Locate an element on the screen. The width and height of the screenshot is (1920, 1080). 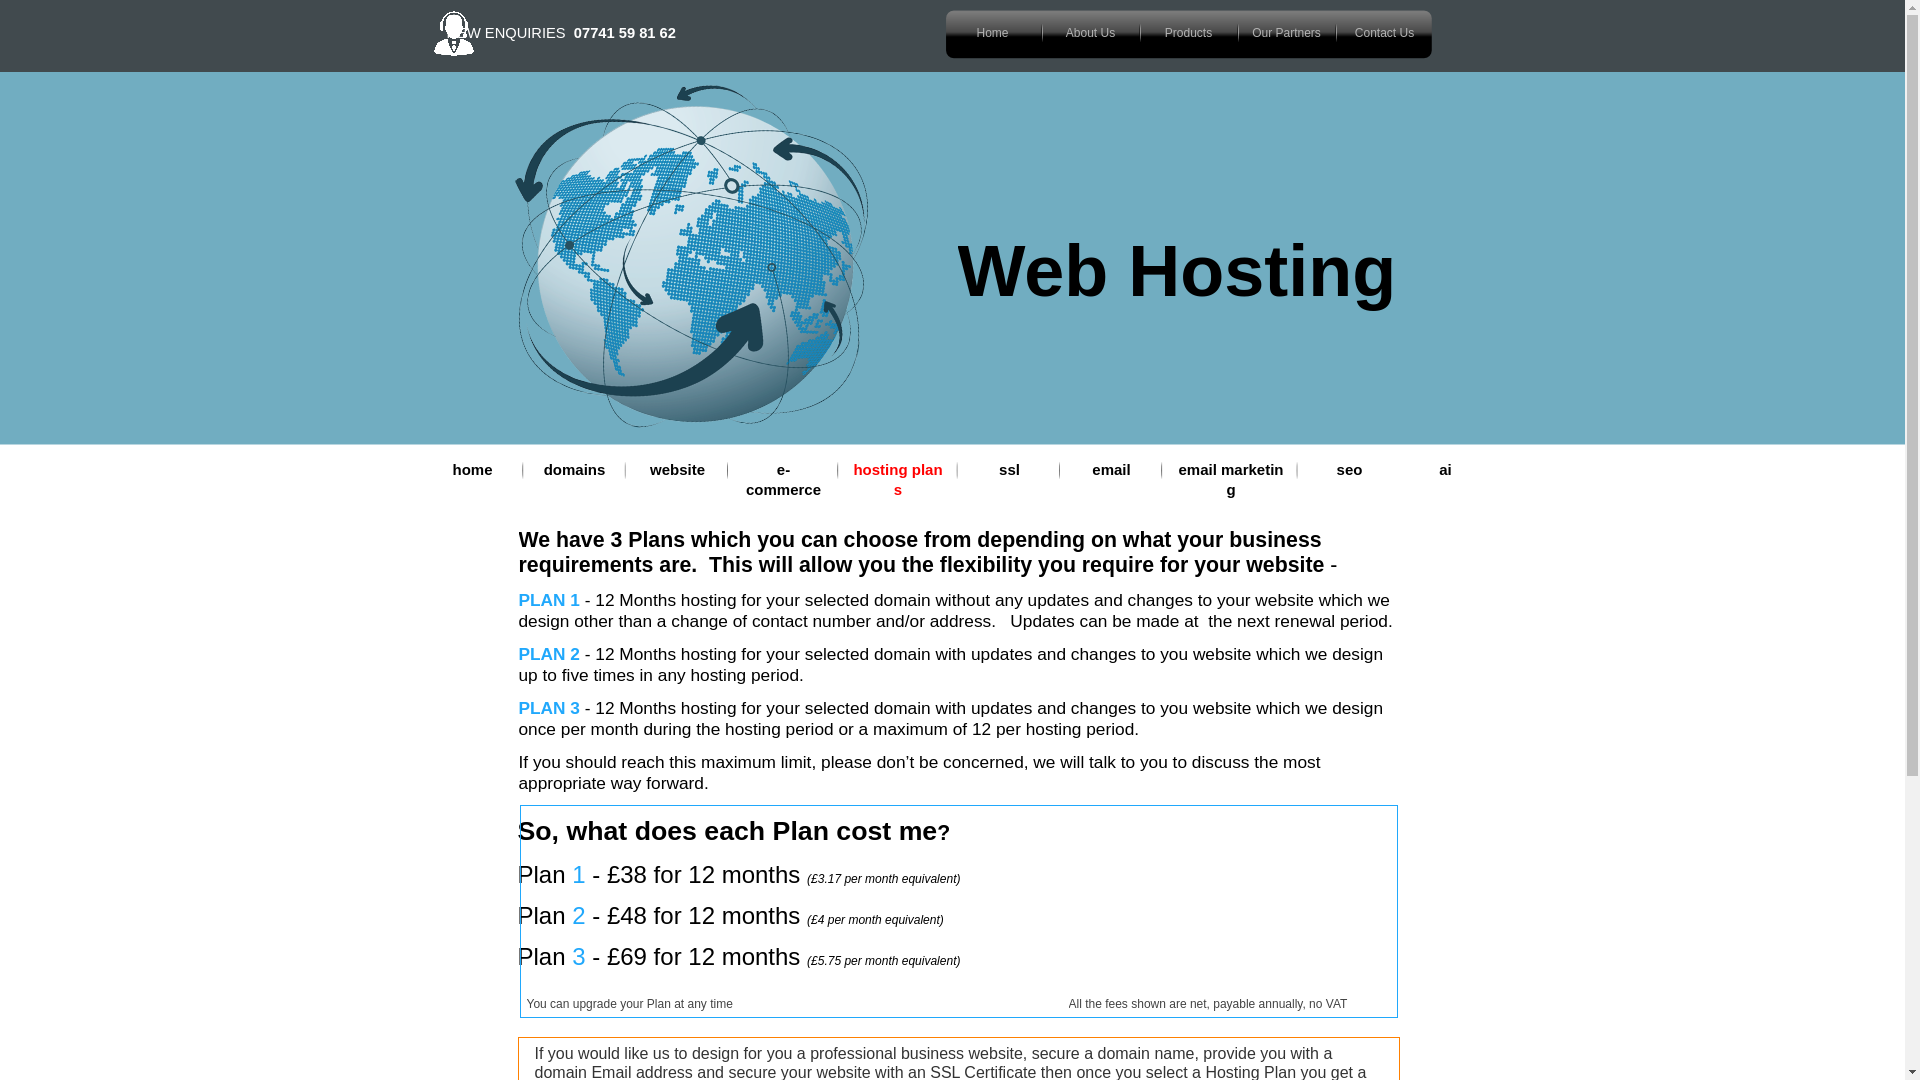
domains is located at coordinates (574, 470).